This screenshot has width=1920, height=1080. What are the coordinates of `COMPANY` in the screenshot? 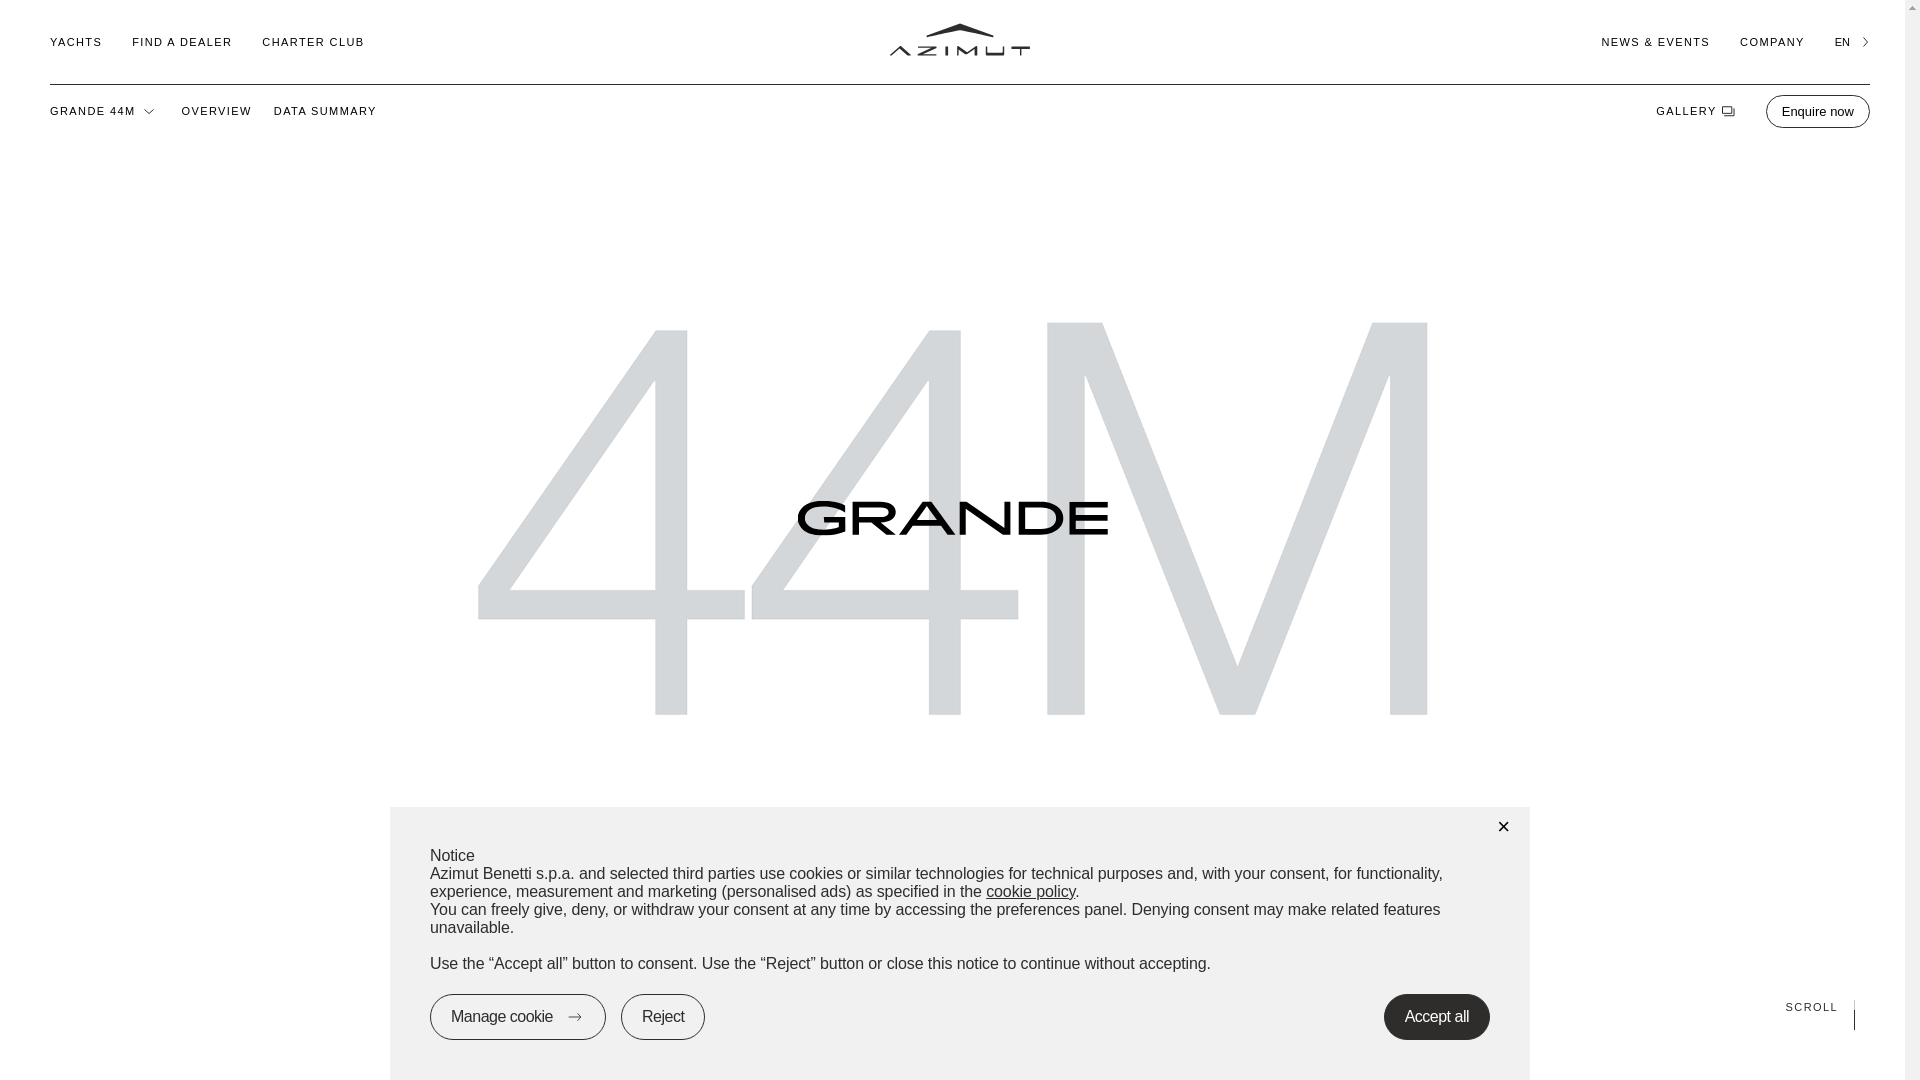 It's located at (1772, 41).